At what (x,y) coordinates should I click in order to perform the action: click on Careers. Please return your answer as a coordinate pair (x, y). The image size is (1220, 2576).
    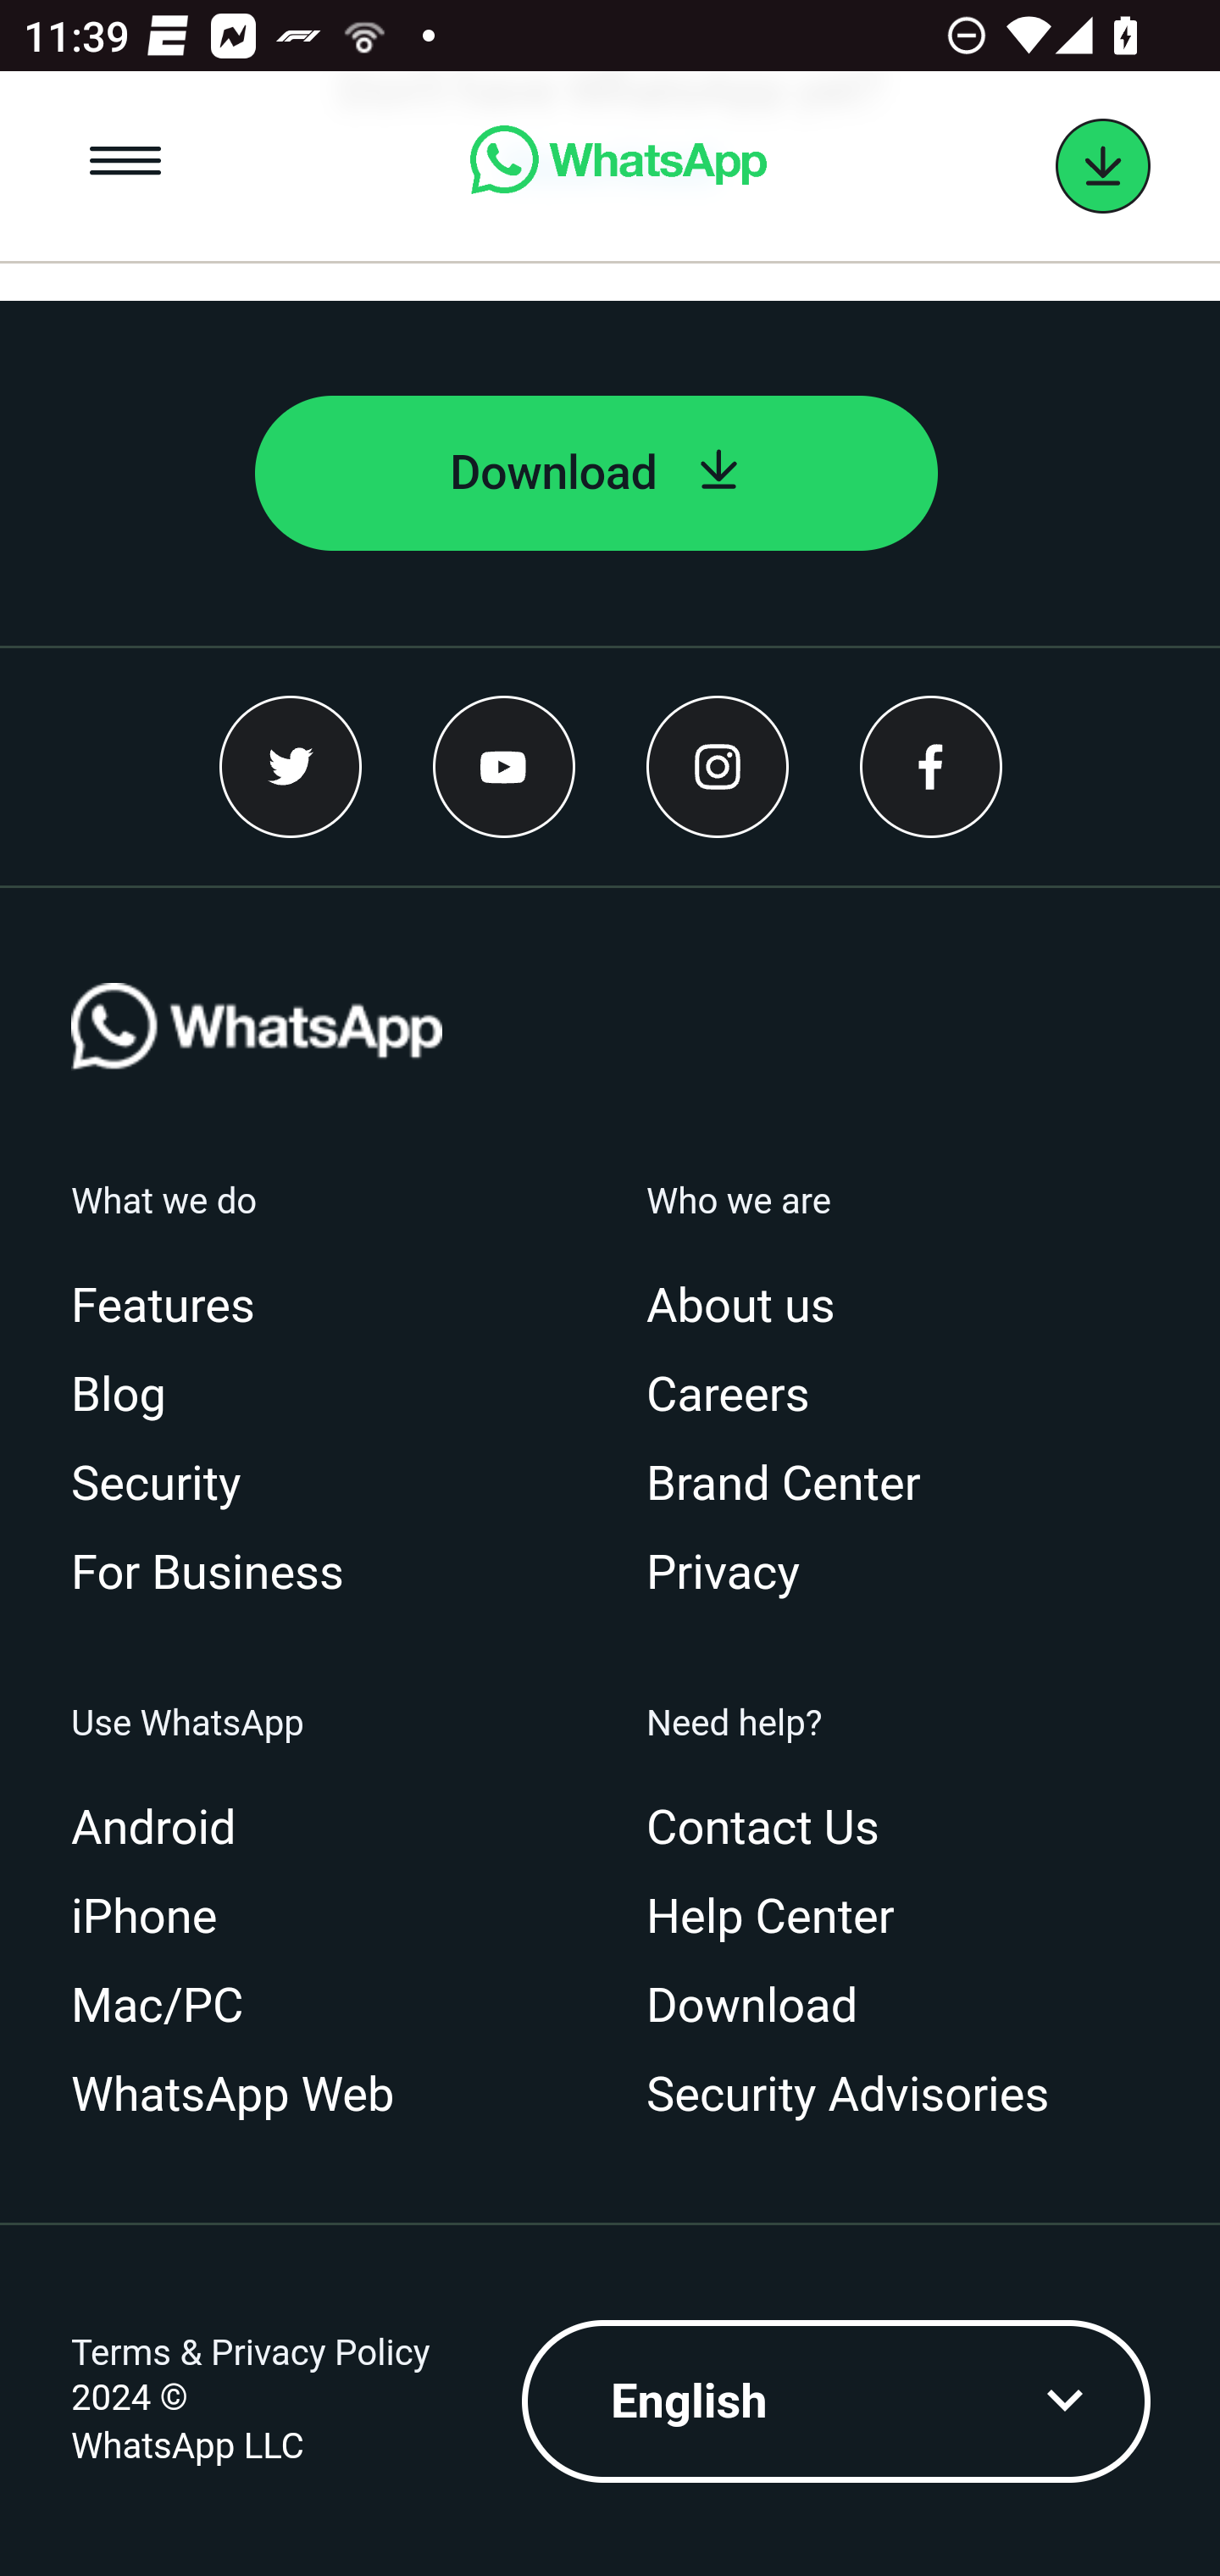
    Looking at the image, I should click on (740, 1398).